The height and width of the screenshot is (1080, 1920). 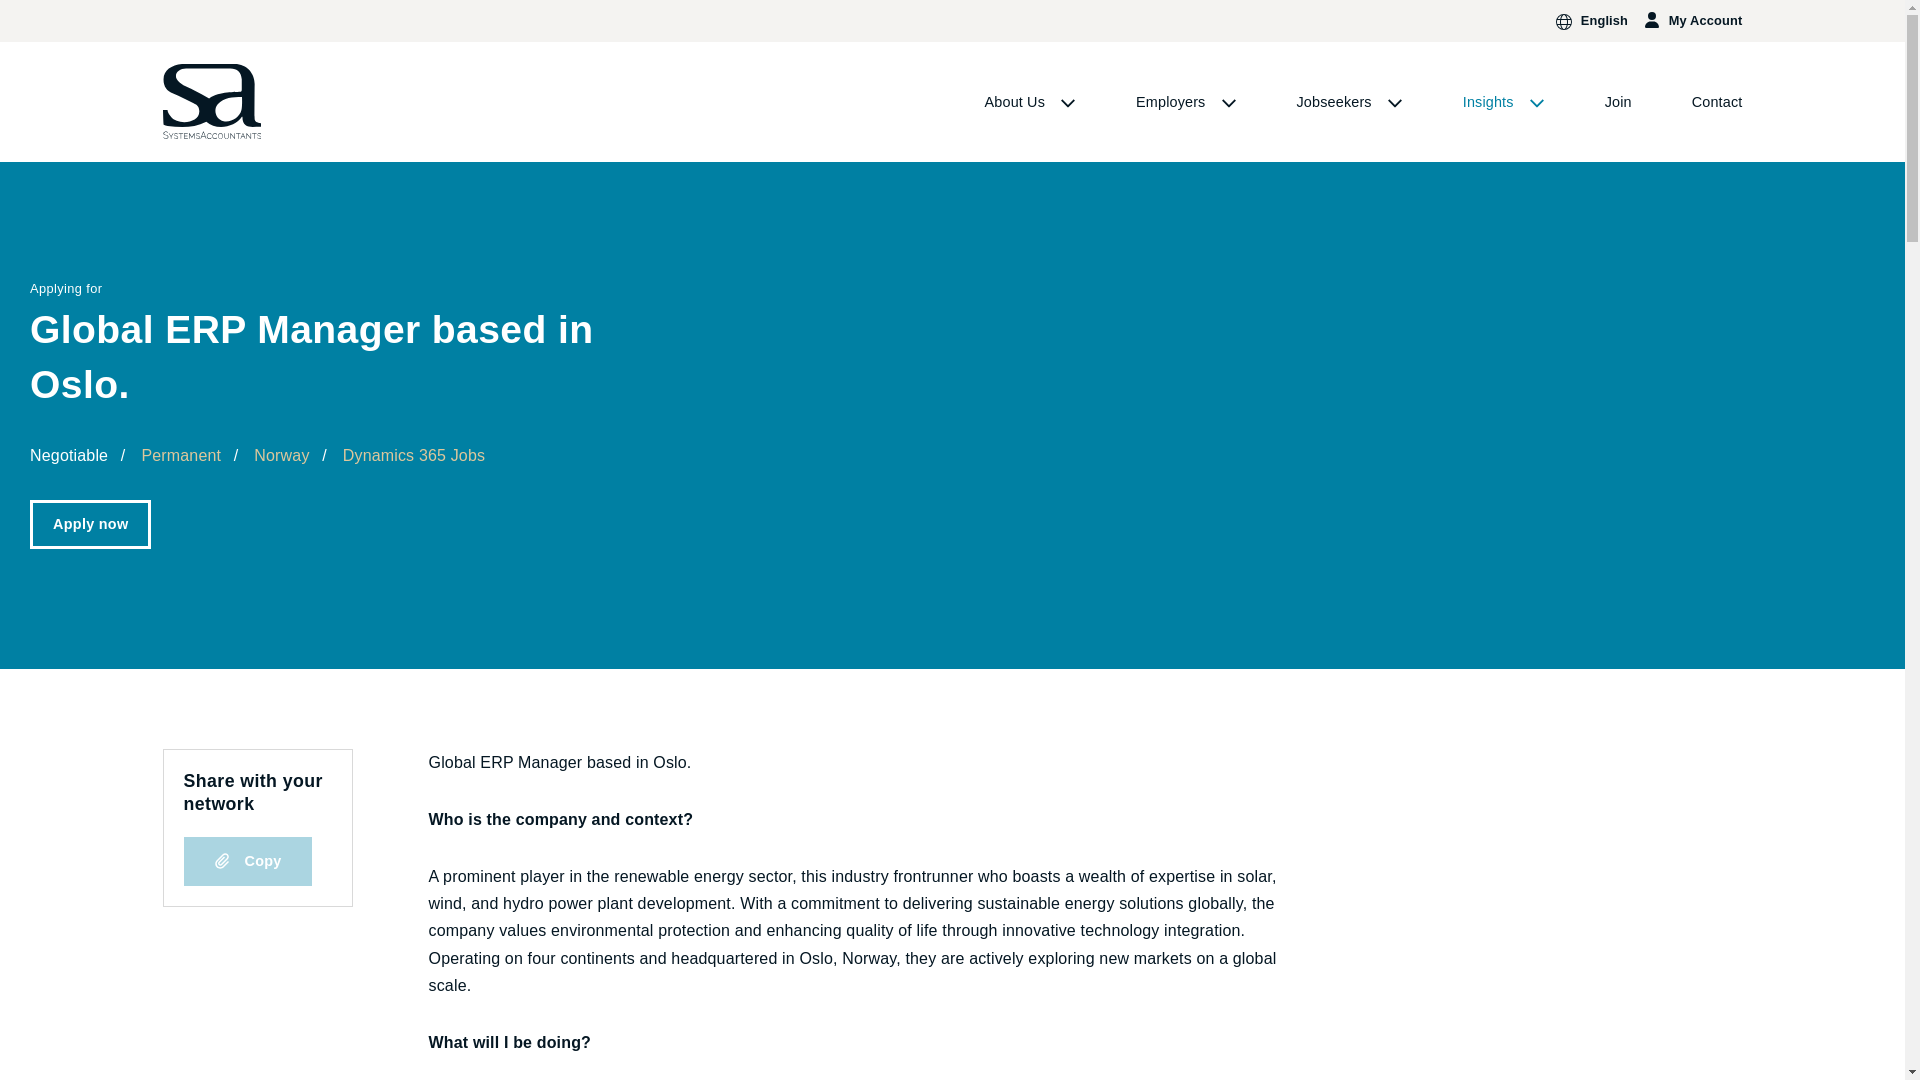 I want to click on About Us, so click(x=1030, y=102).